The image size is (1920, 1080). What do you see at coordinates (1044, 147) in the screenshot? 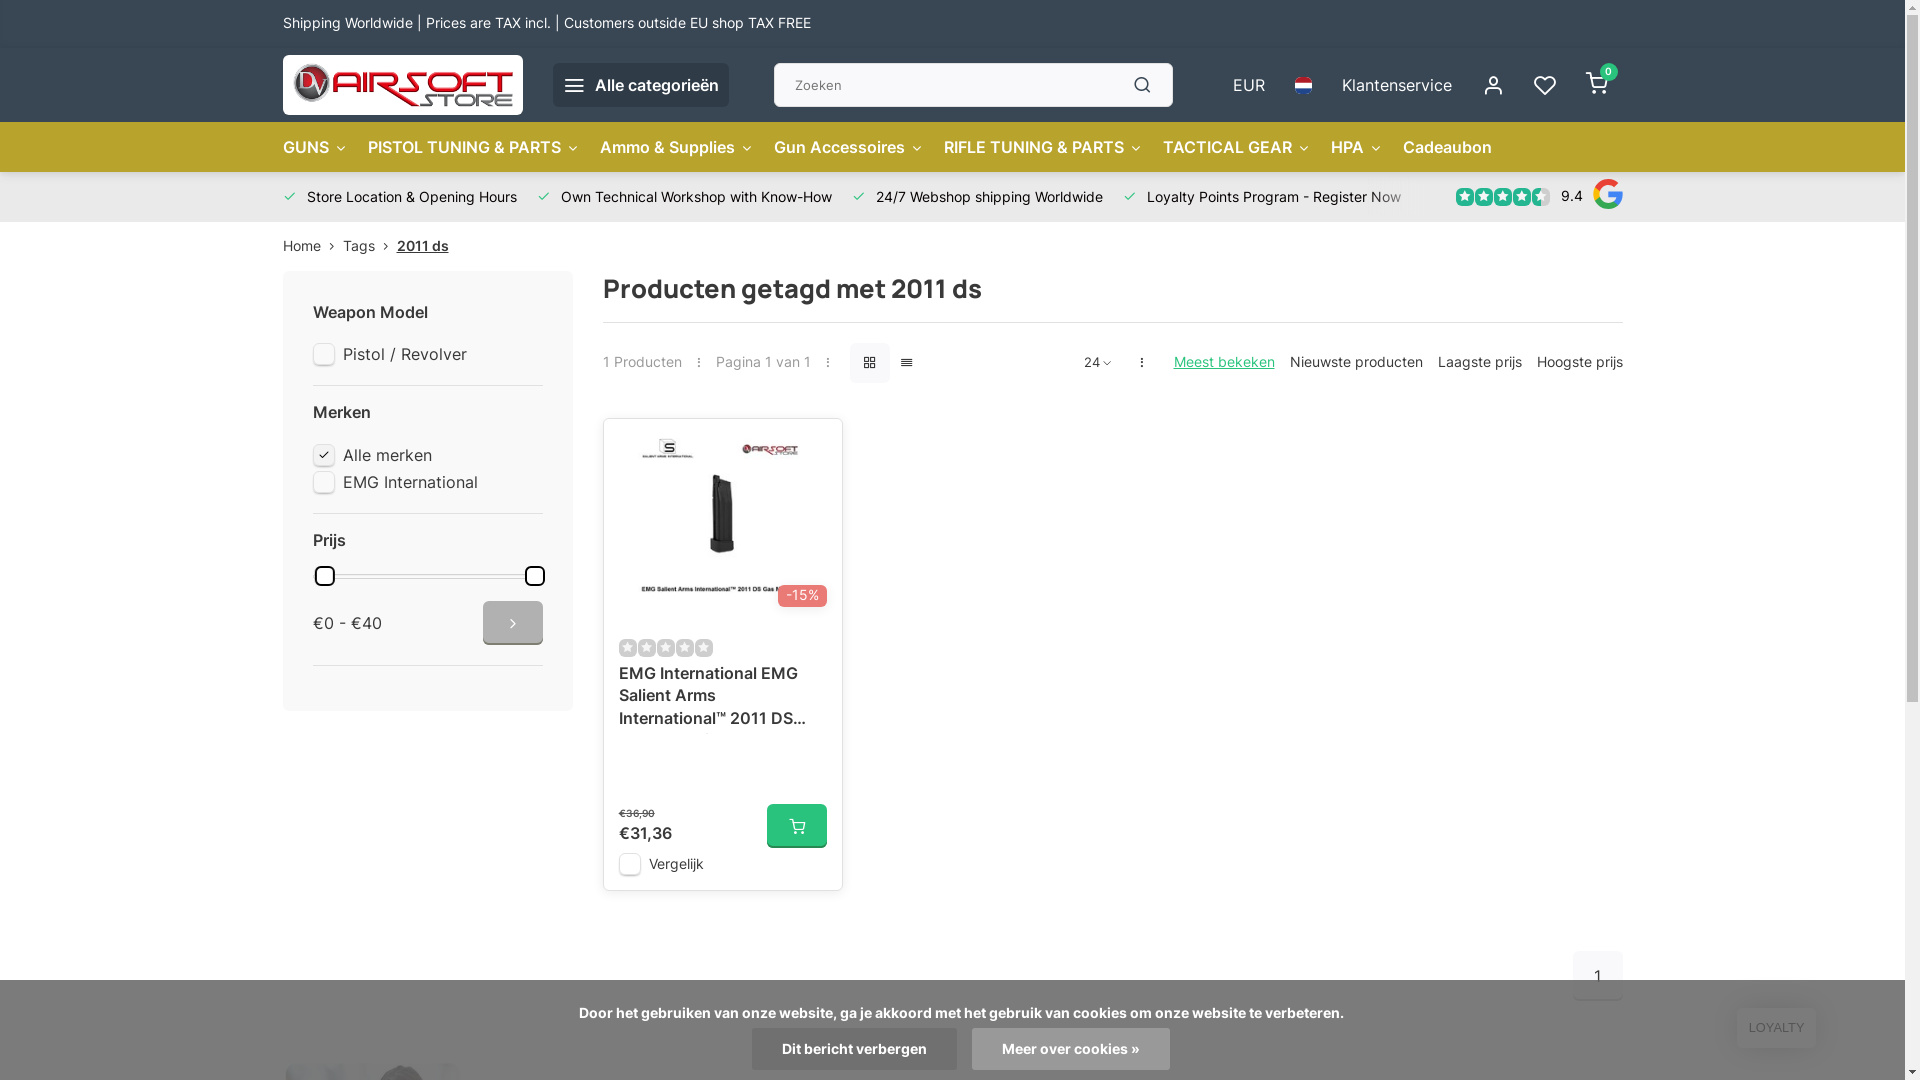
I see `RIFLE TUNING & PARTS` at bounding box center [1044, 147].